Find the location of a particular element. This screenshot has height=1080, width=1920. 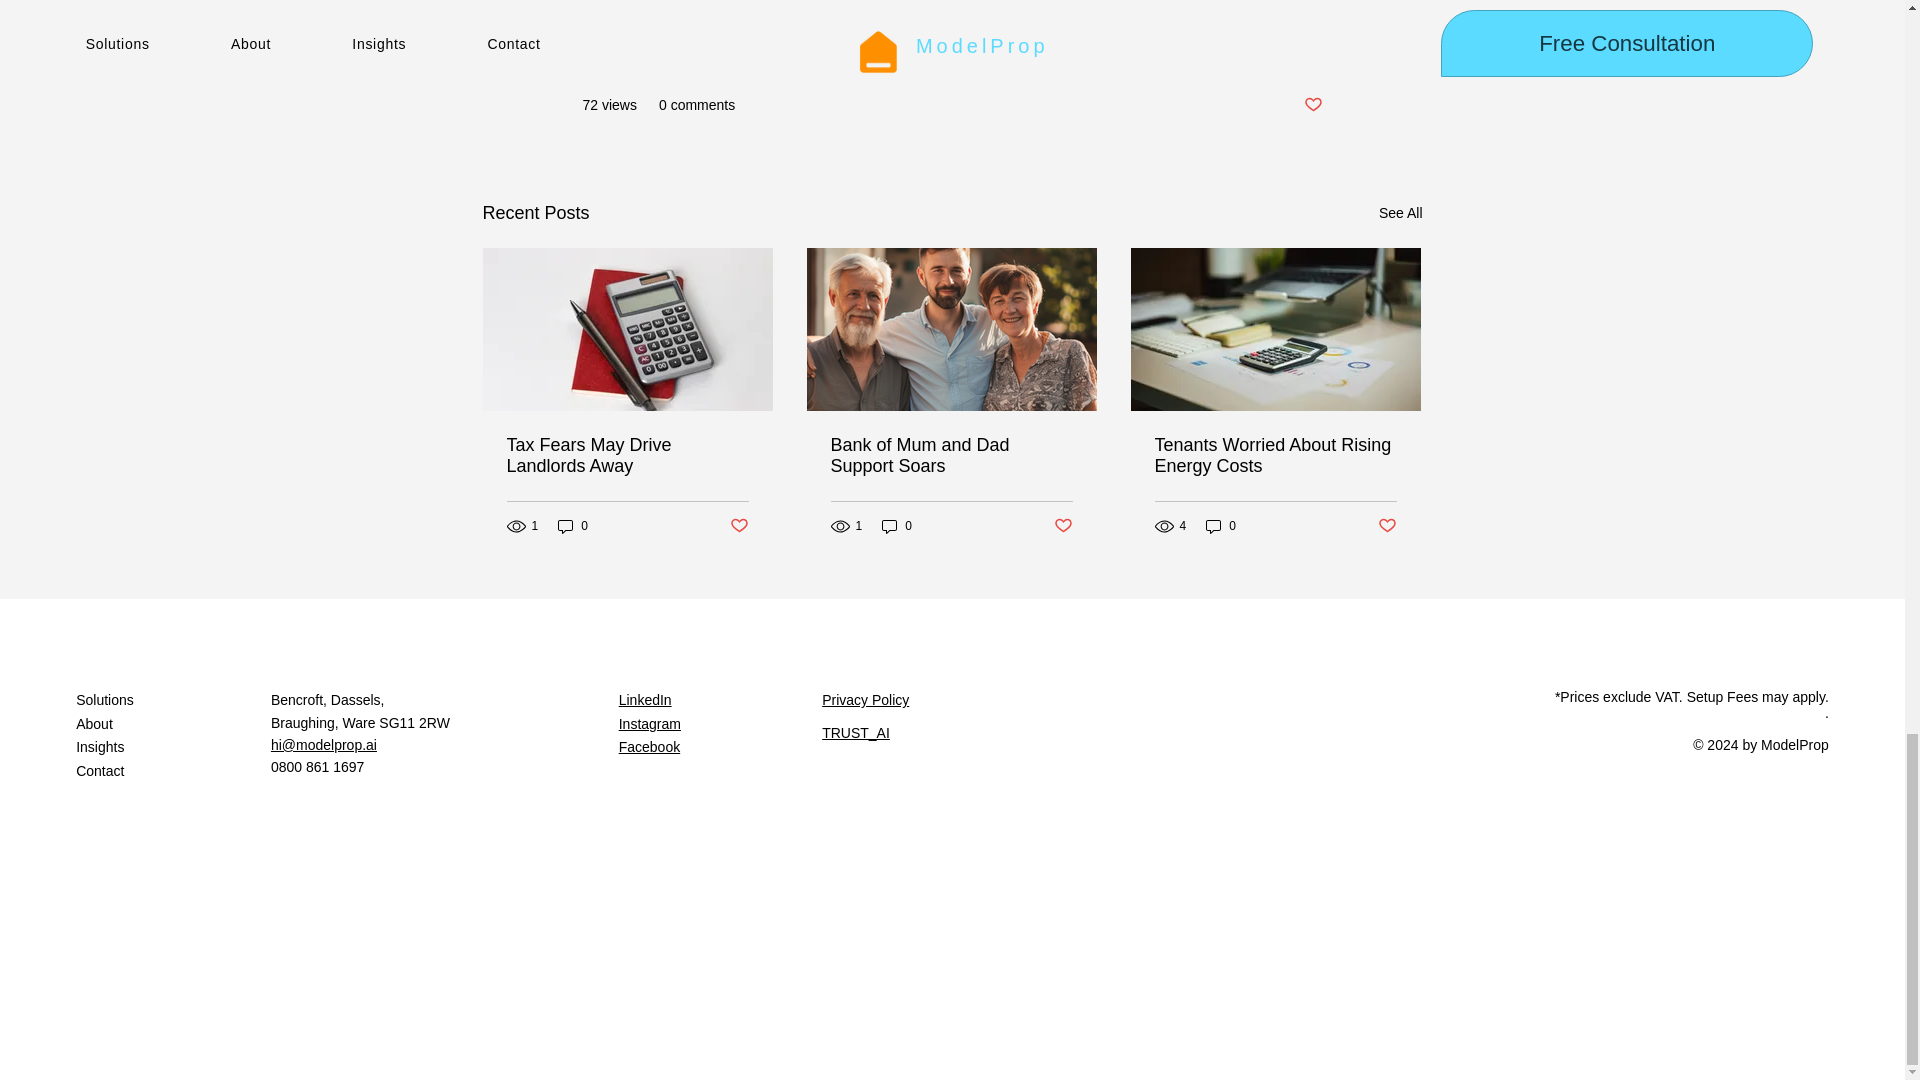

0 is located at coordinates (572, 526).